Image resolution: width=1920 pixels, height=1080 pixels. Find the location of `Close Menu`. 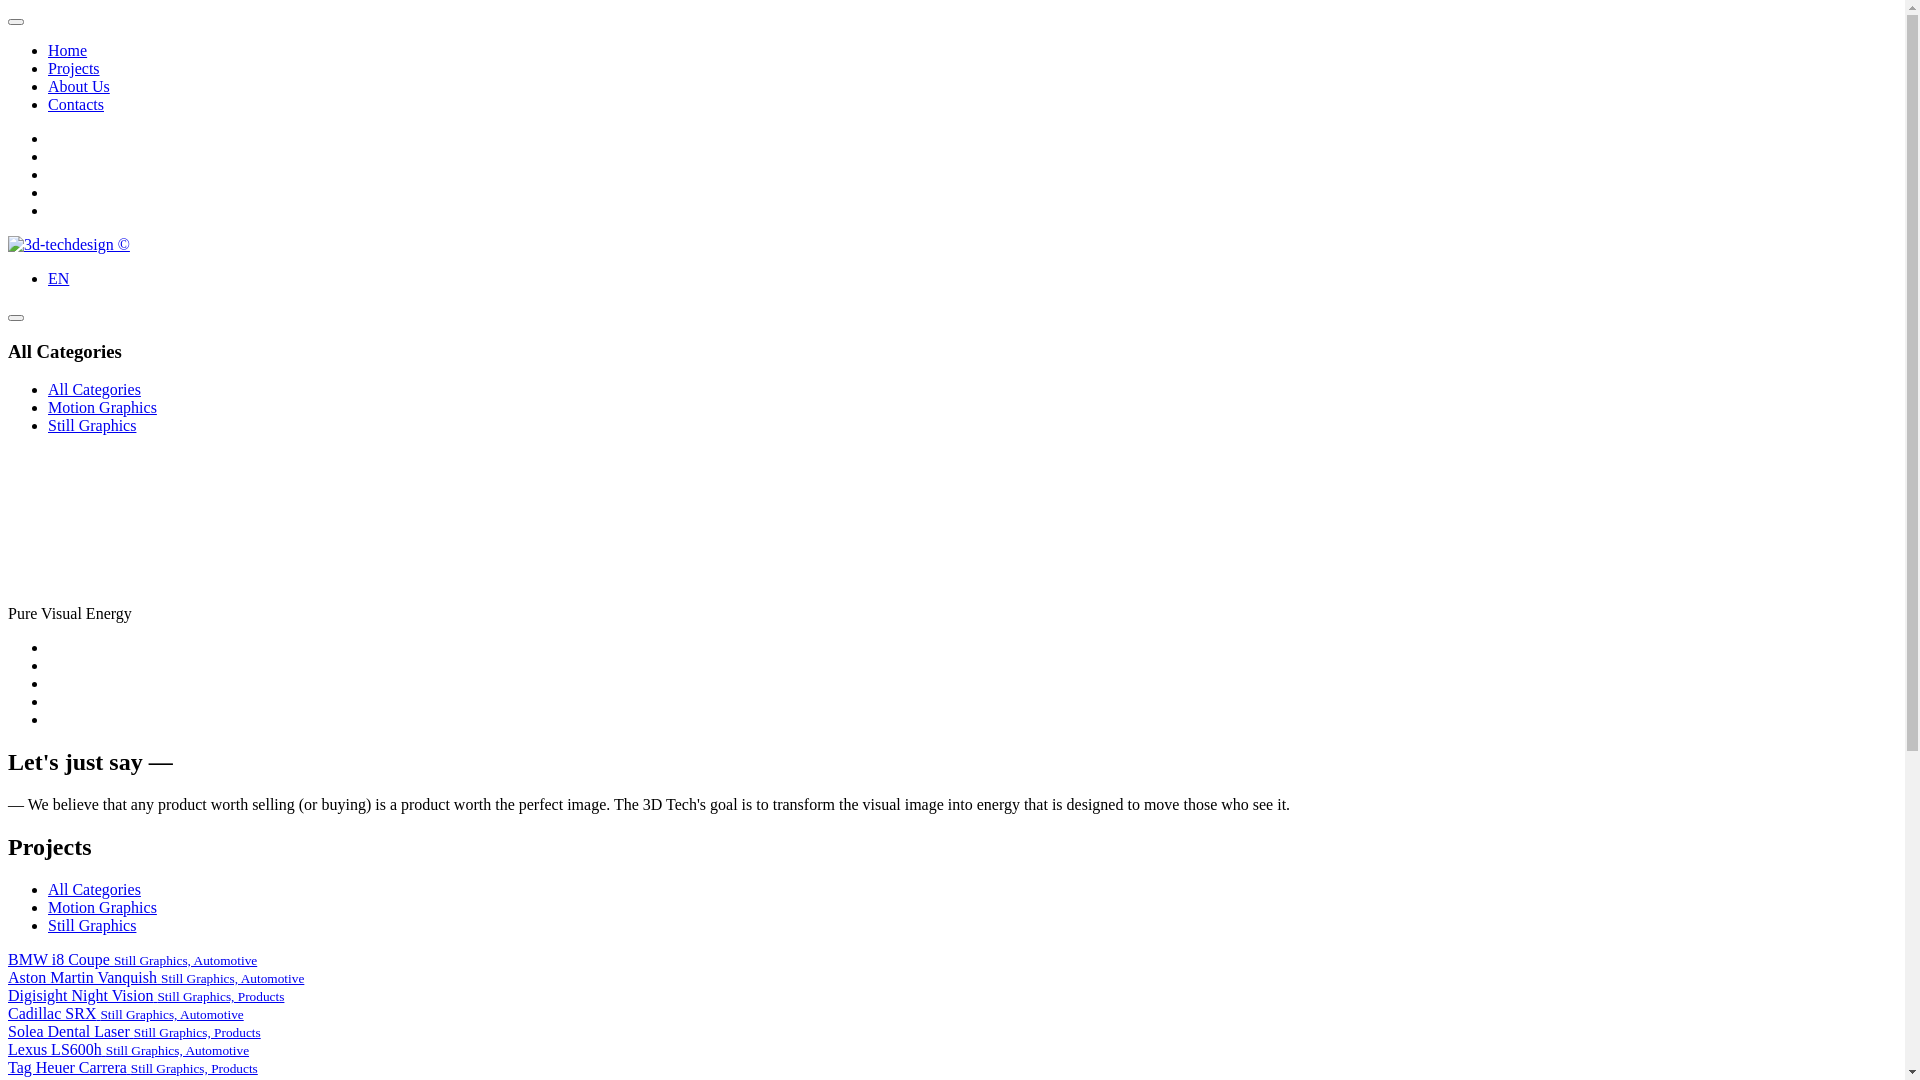

Close Menu is located at coordinates (16, 22).